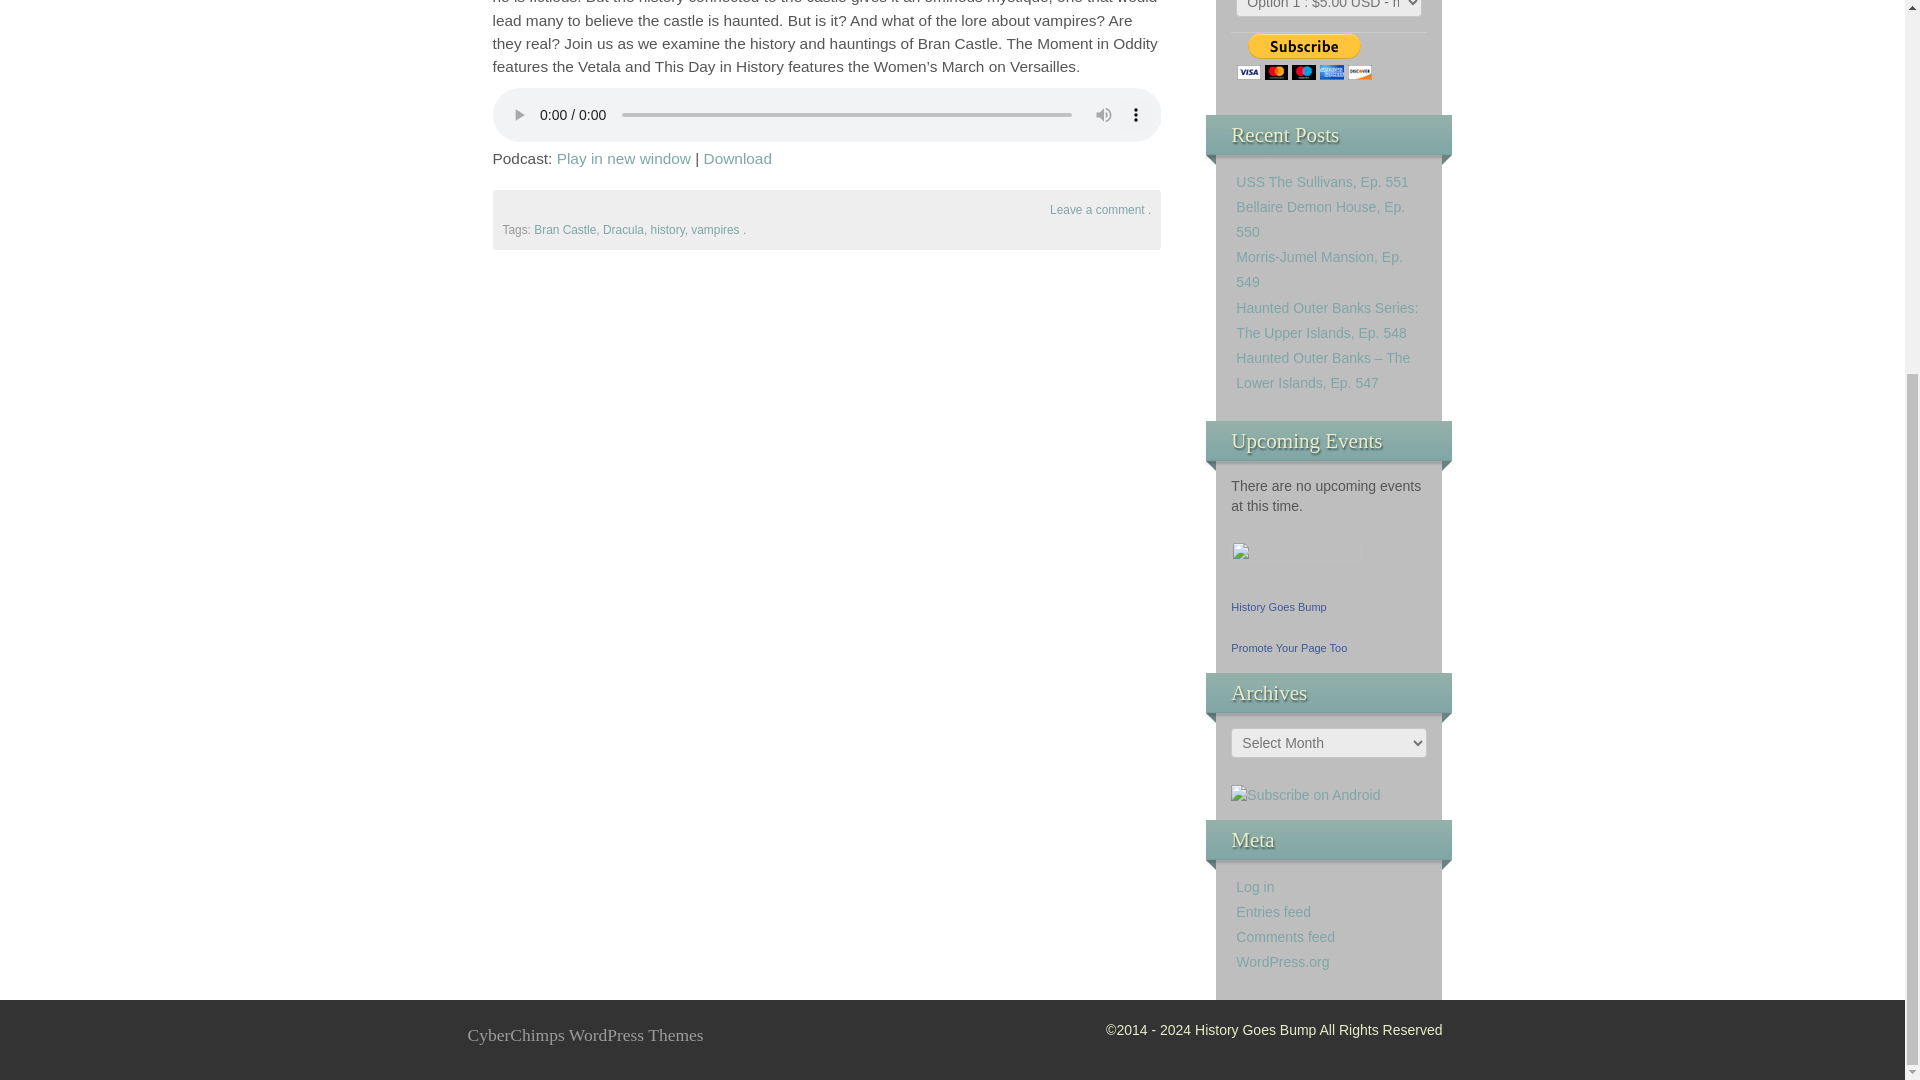 This screenshot has width=1920, height=1080. I want to click on Play in new window, so click(624, 158).